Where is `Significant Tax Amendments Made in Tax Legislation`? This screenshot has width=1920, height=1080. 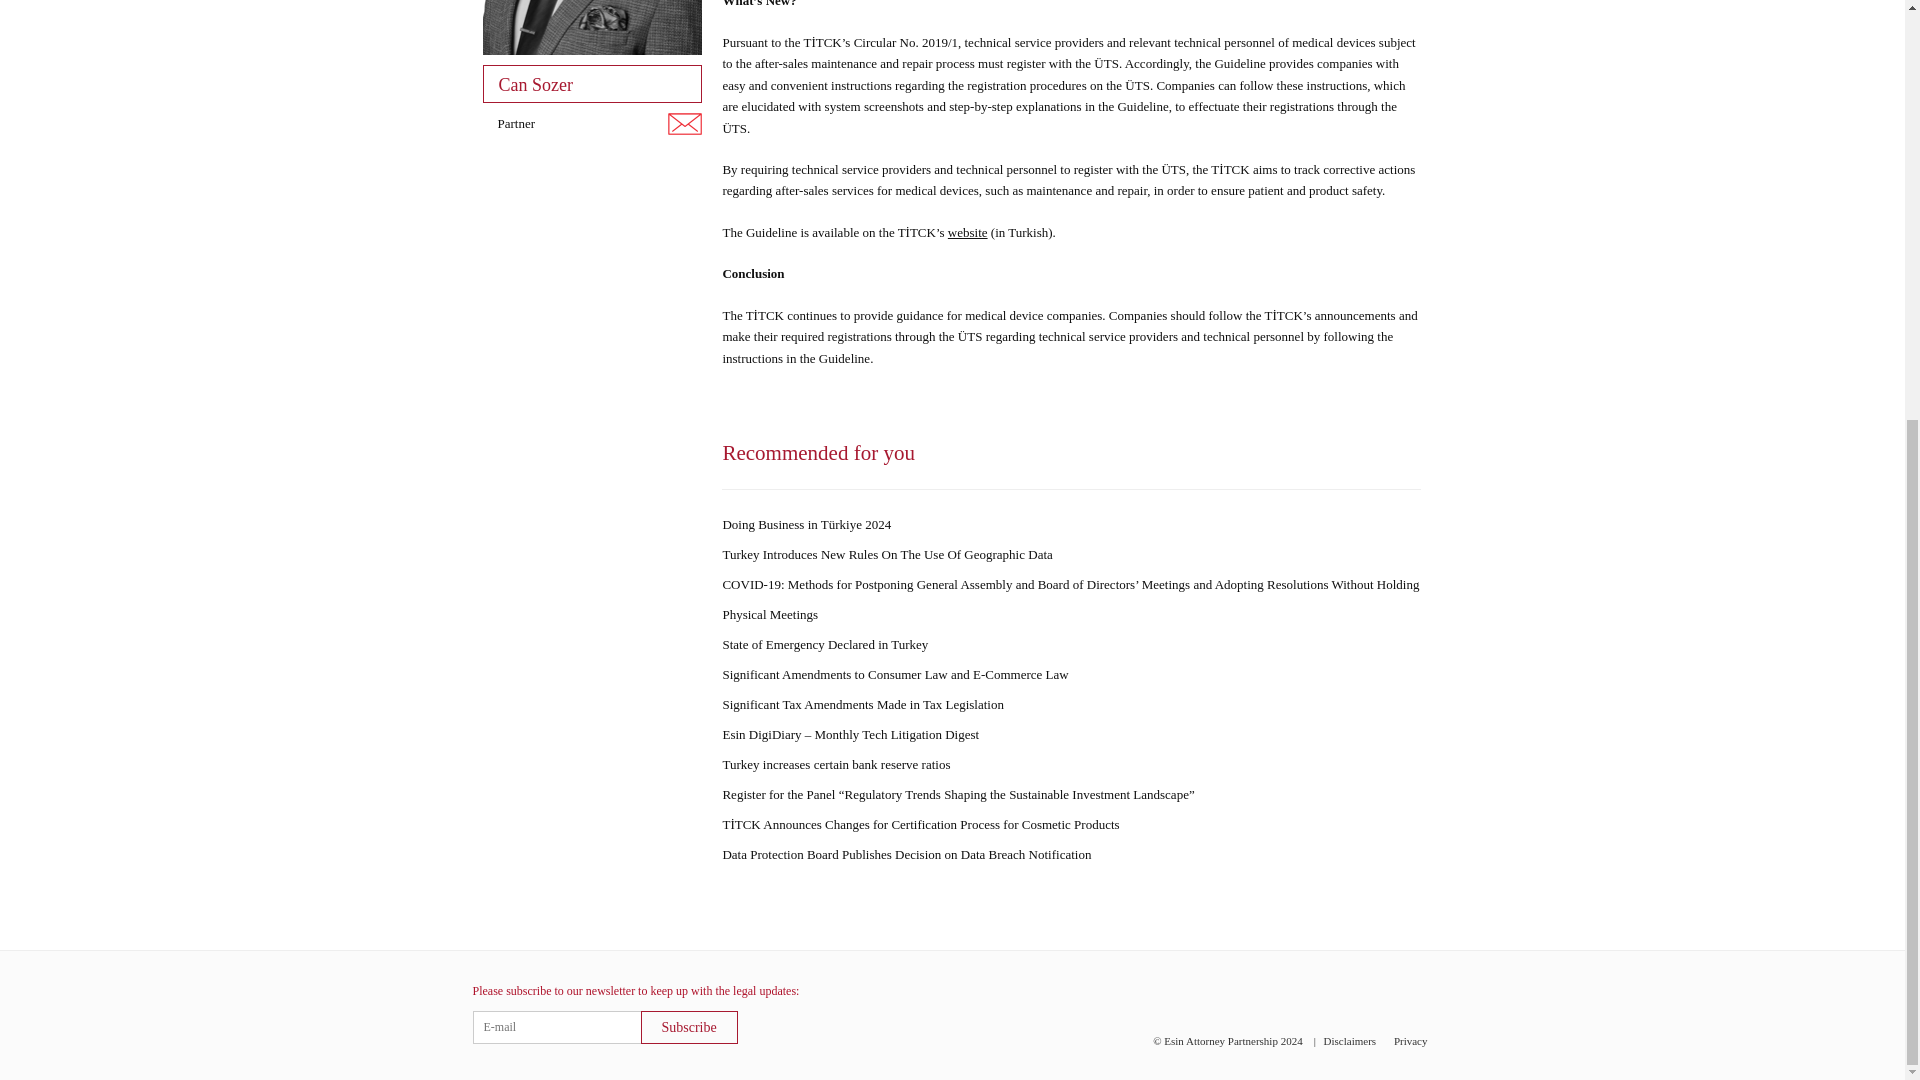
Significant Tax Amendments Made in Tax Legislation is located at coordinates (862, 704).